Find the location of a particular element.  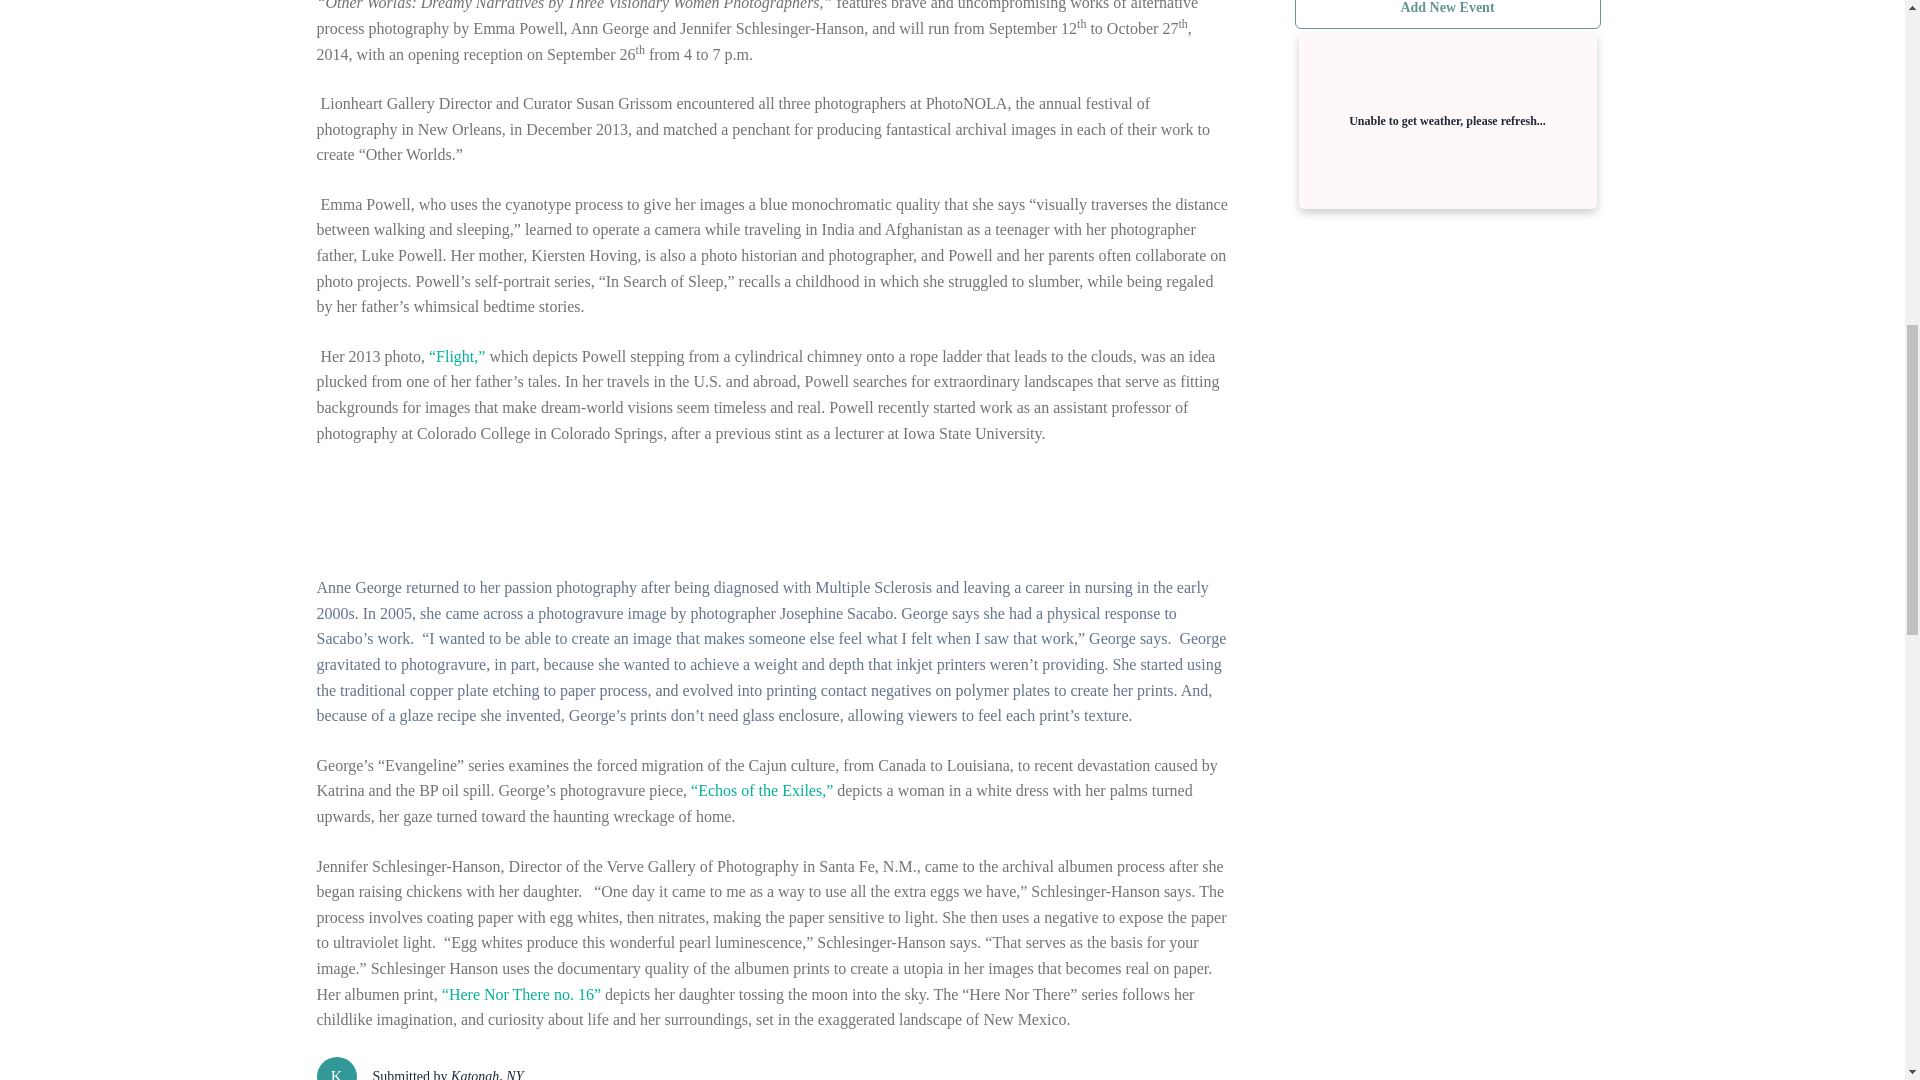

3rd party ad content is located at coordinates (1444, 374).